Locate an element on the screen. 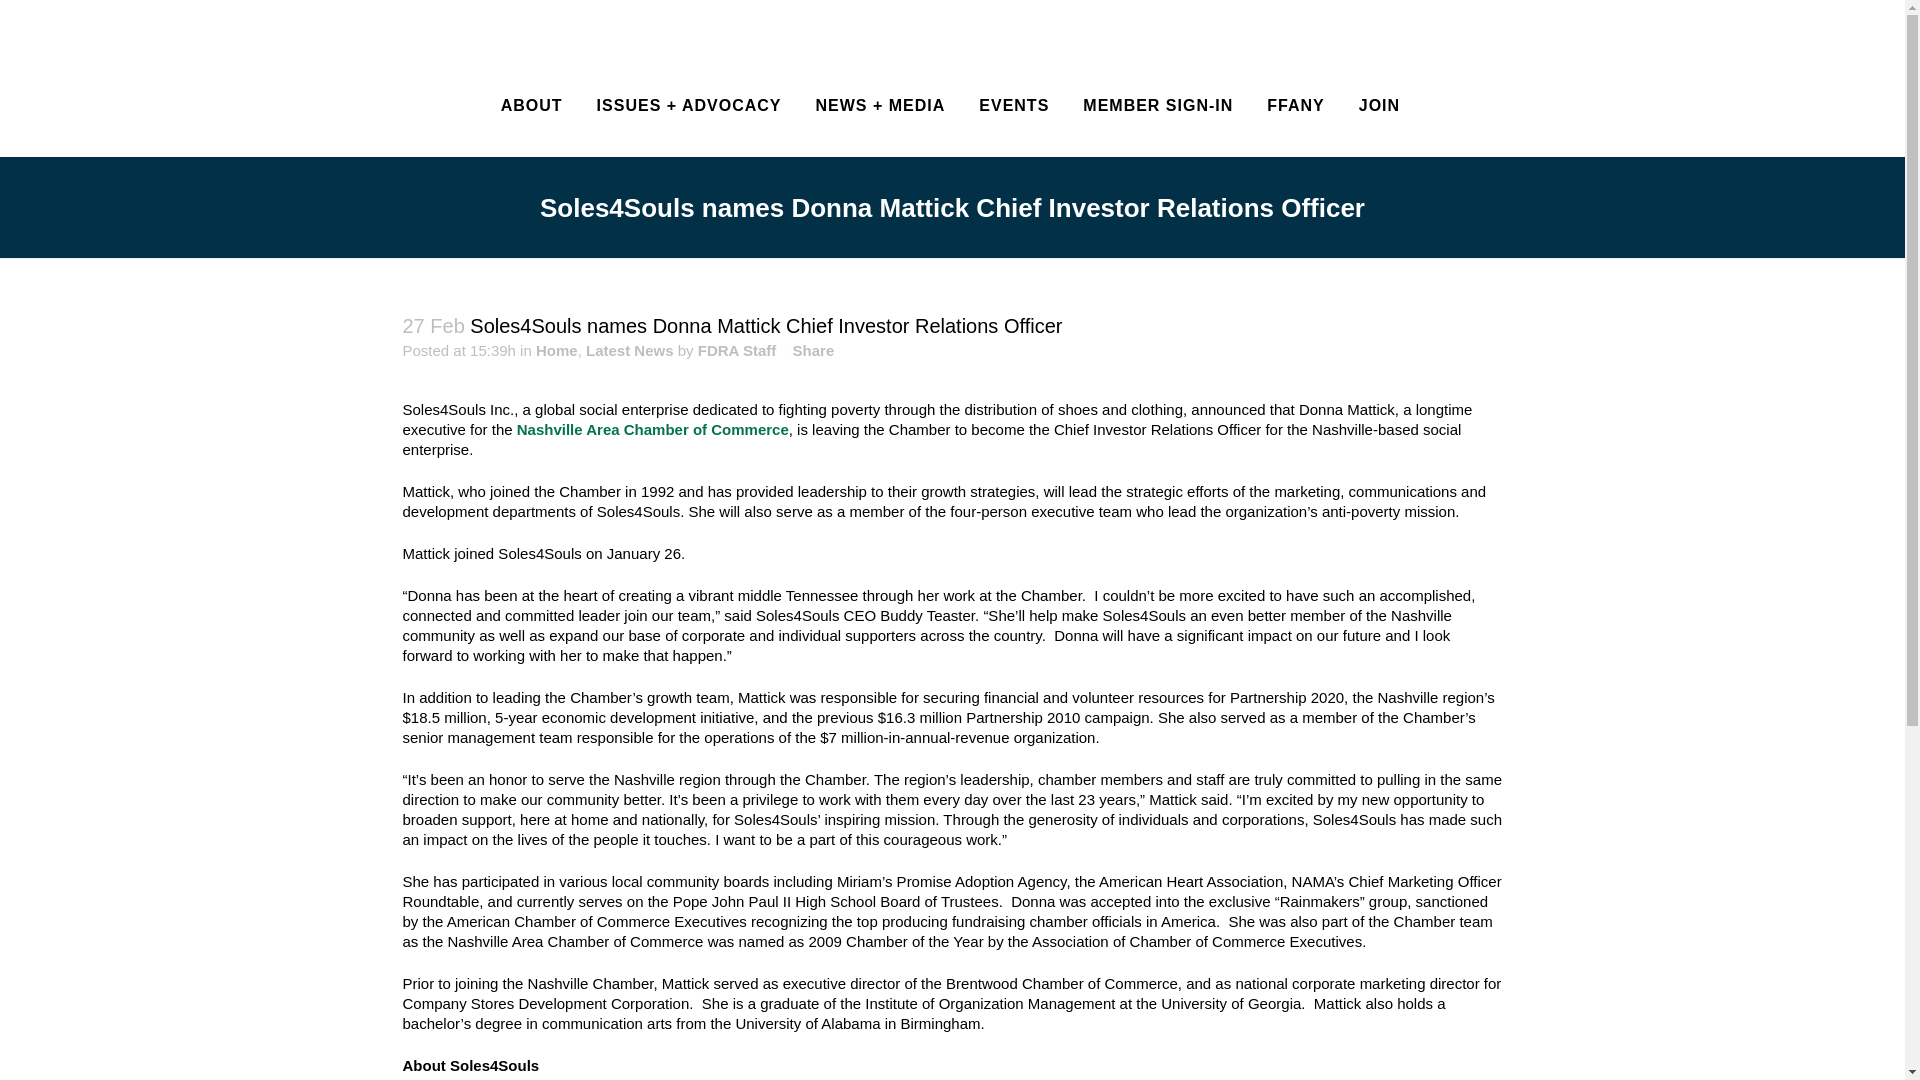  FFANY is located at coordinates (1294, 106).